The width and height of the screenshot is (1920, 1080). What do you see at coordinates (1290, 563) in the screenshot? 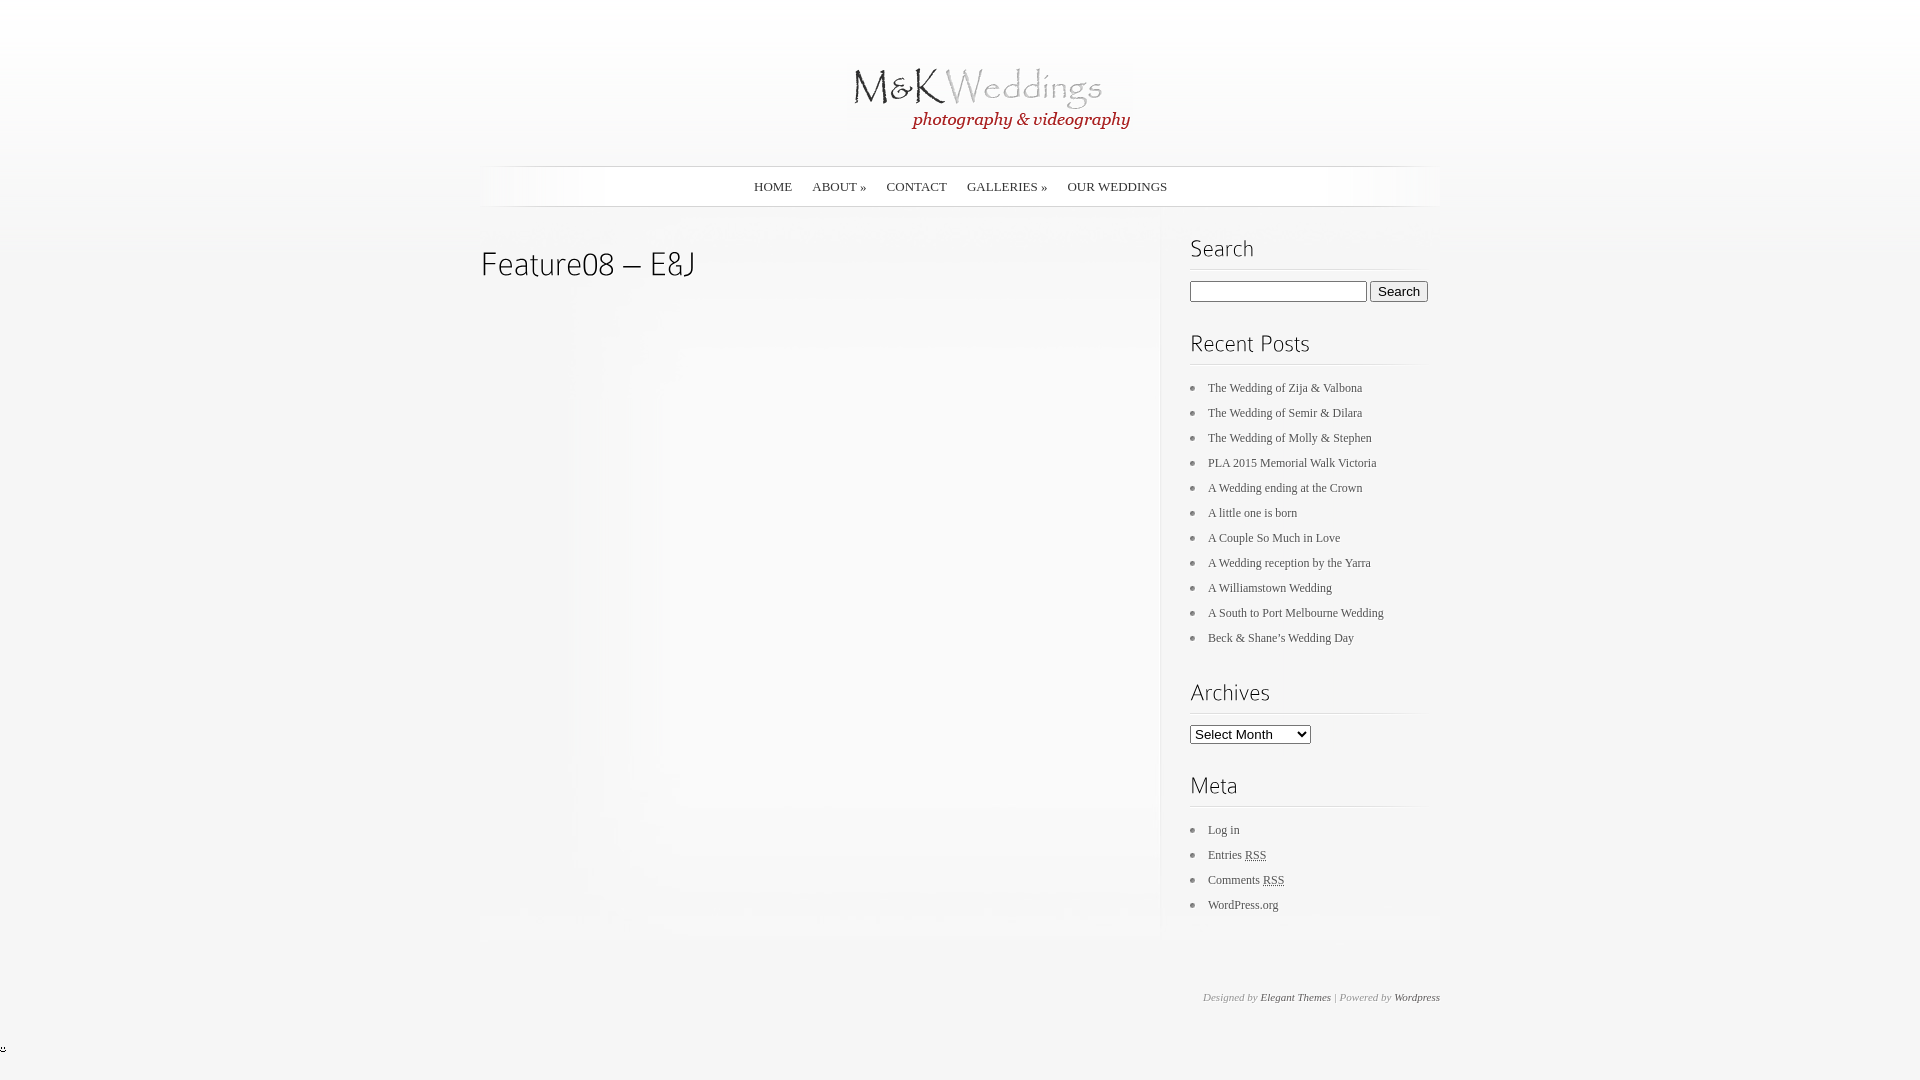
I see `A Wedding reception by the Yarra` at bounding box center [1290, 563].